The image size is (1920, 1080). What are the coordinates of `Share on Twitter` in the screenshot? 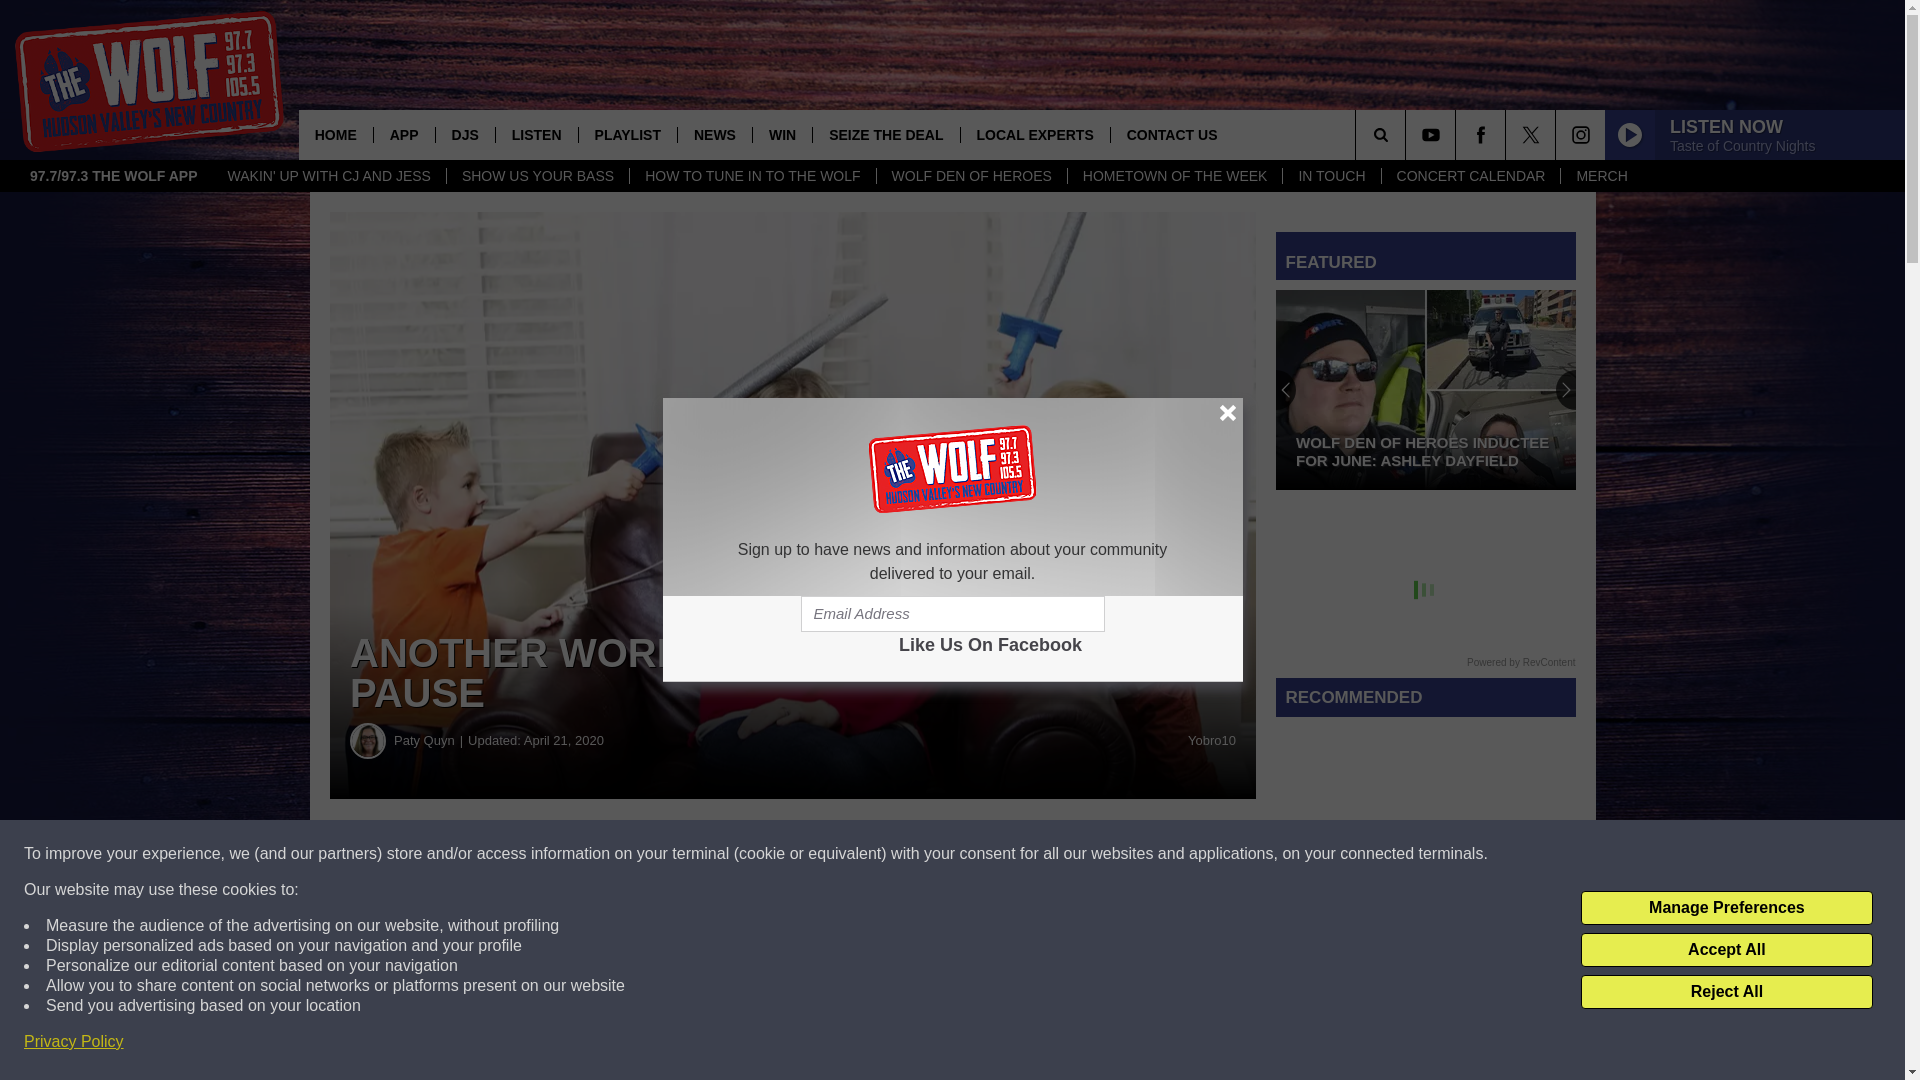 It's located at (978, 854).